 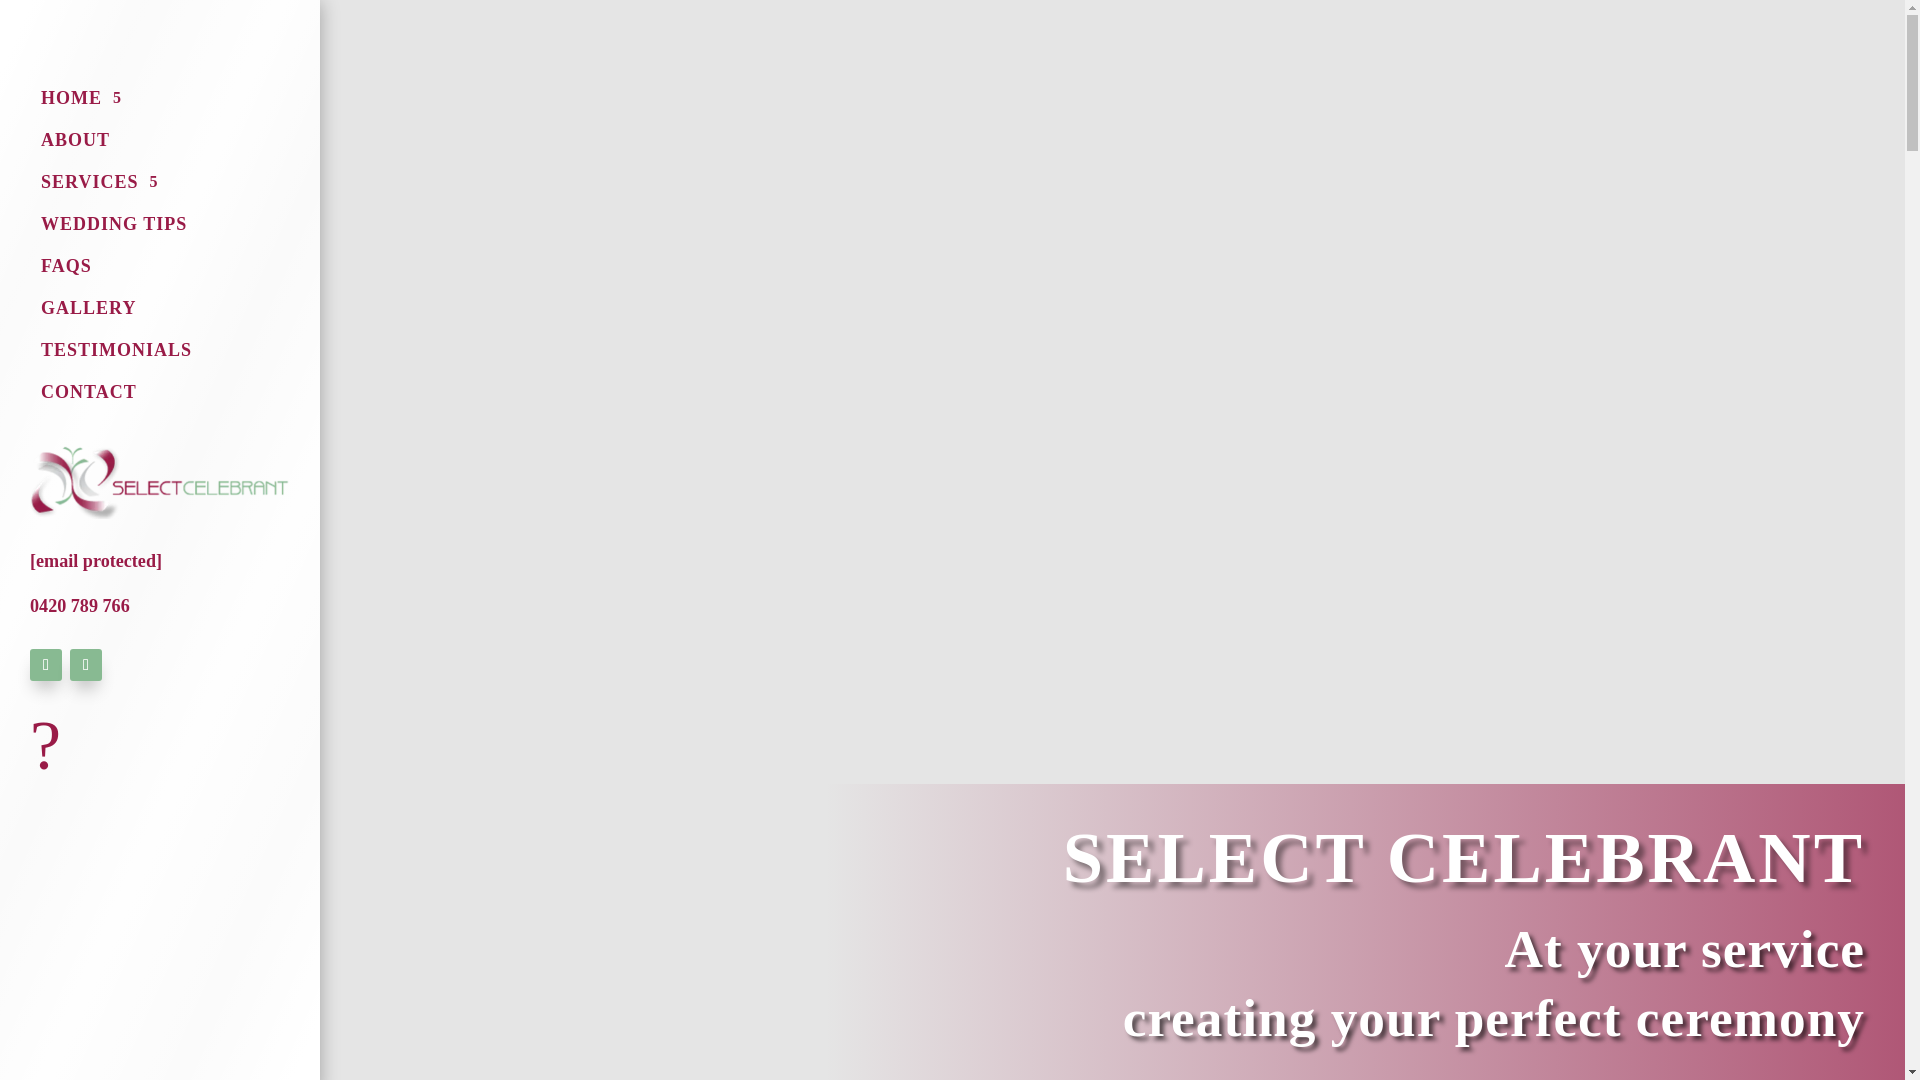 I want to click on Follow on Facebook, so click(x=46, y=665).